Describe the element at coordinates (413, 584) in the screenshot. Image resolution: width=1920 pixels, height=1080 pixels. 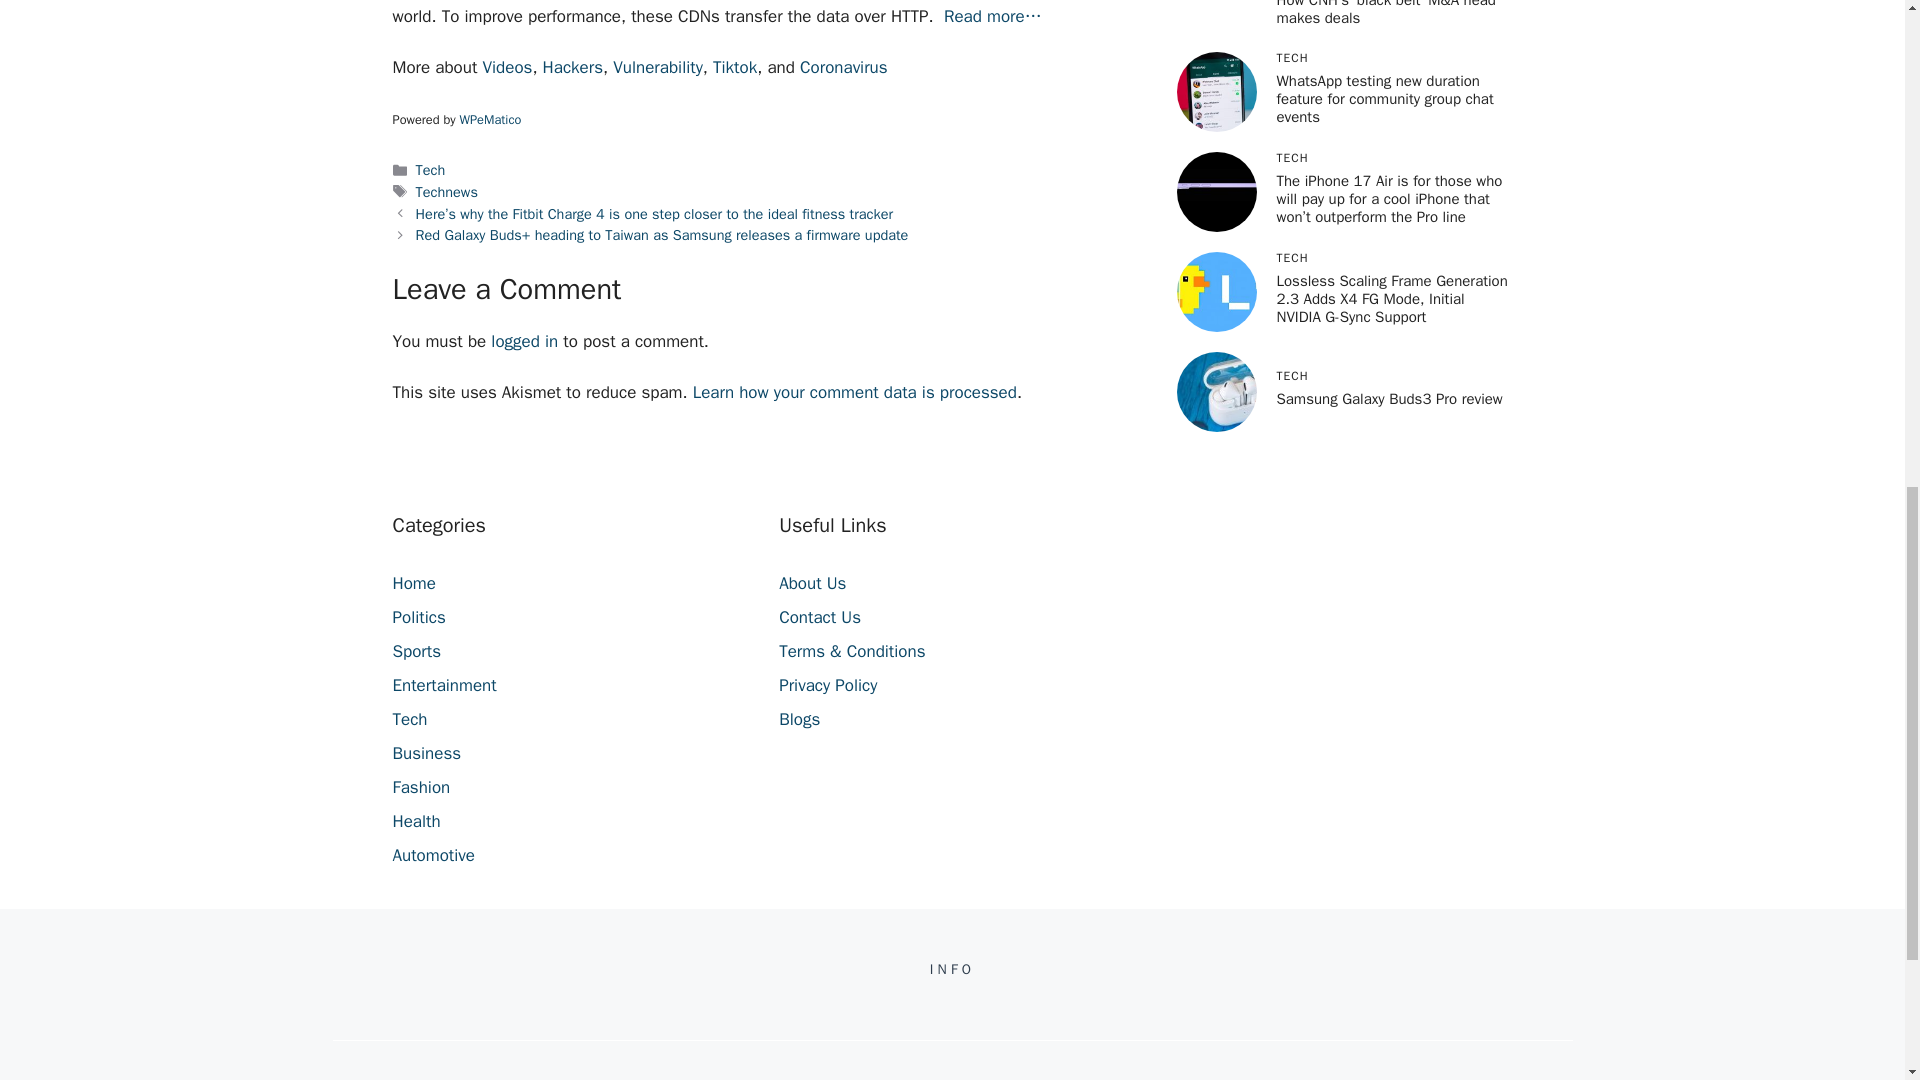
I see `Home` at that location.